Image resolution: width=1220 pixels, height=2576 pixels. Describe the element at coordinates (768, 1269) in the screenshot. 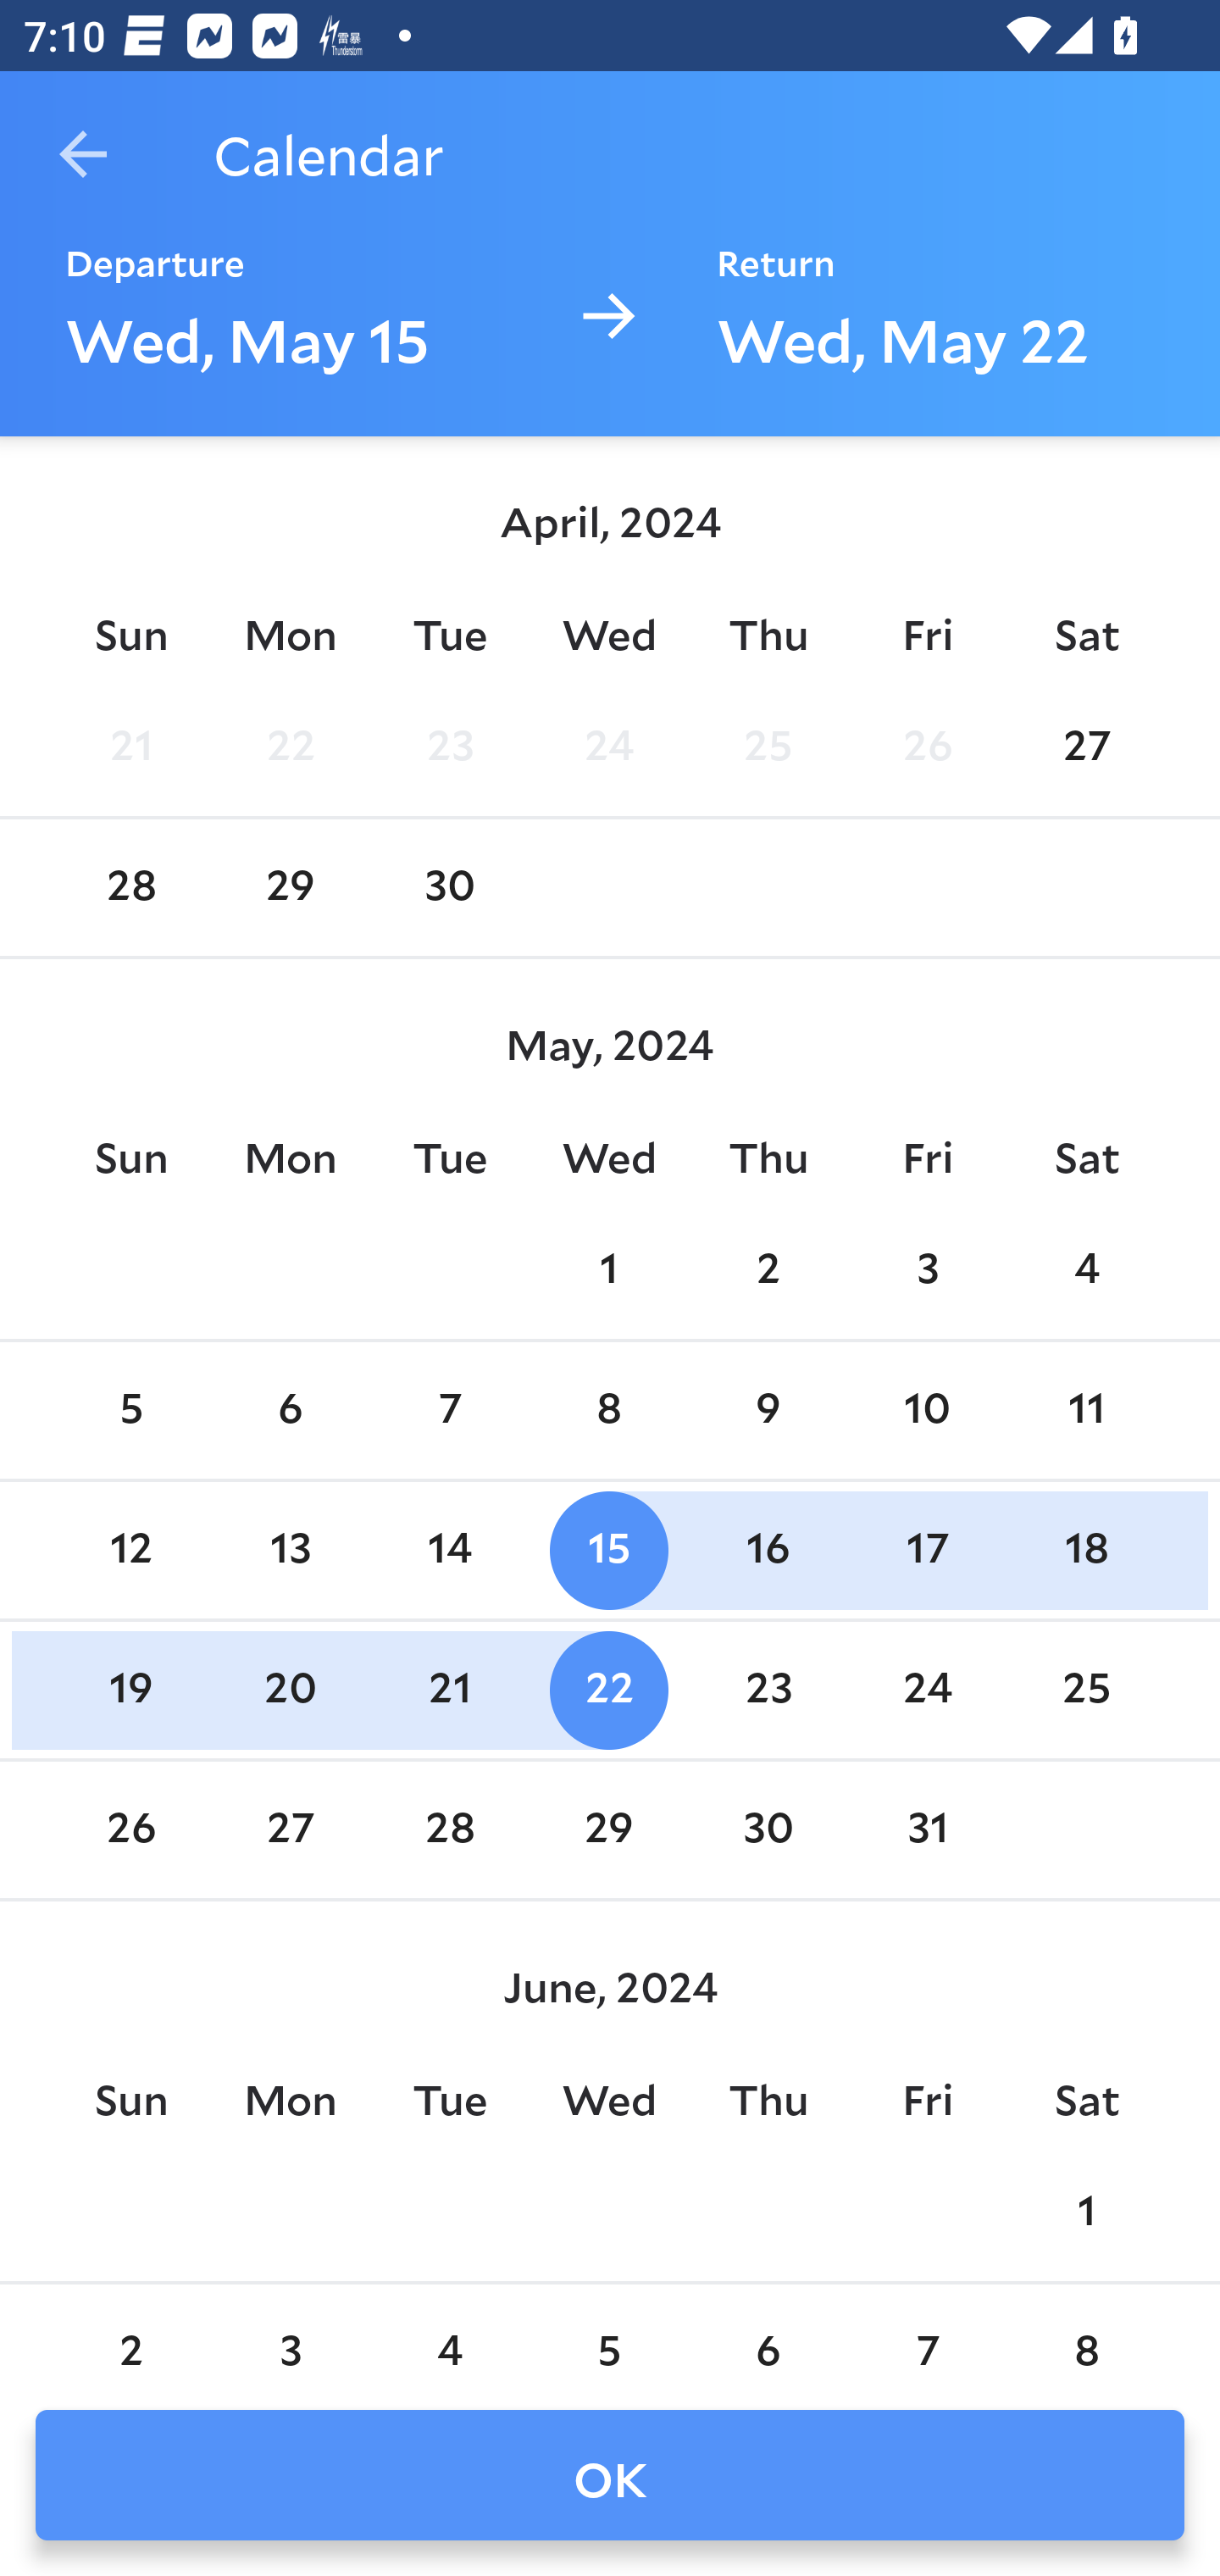

I see `2` at that location.